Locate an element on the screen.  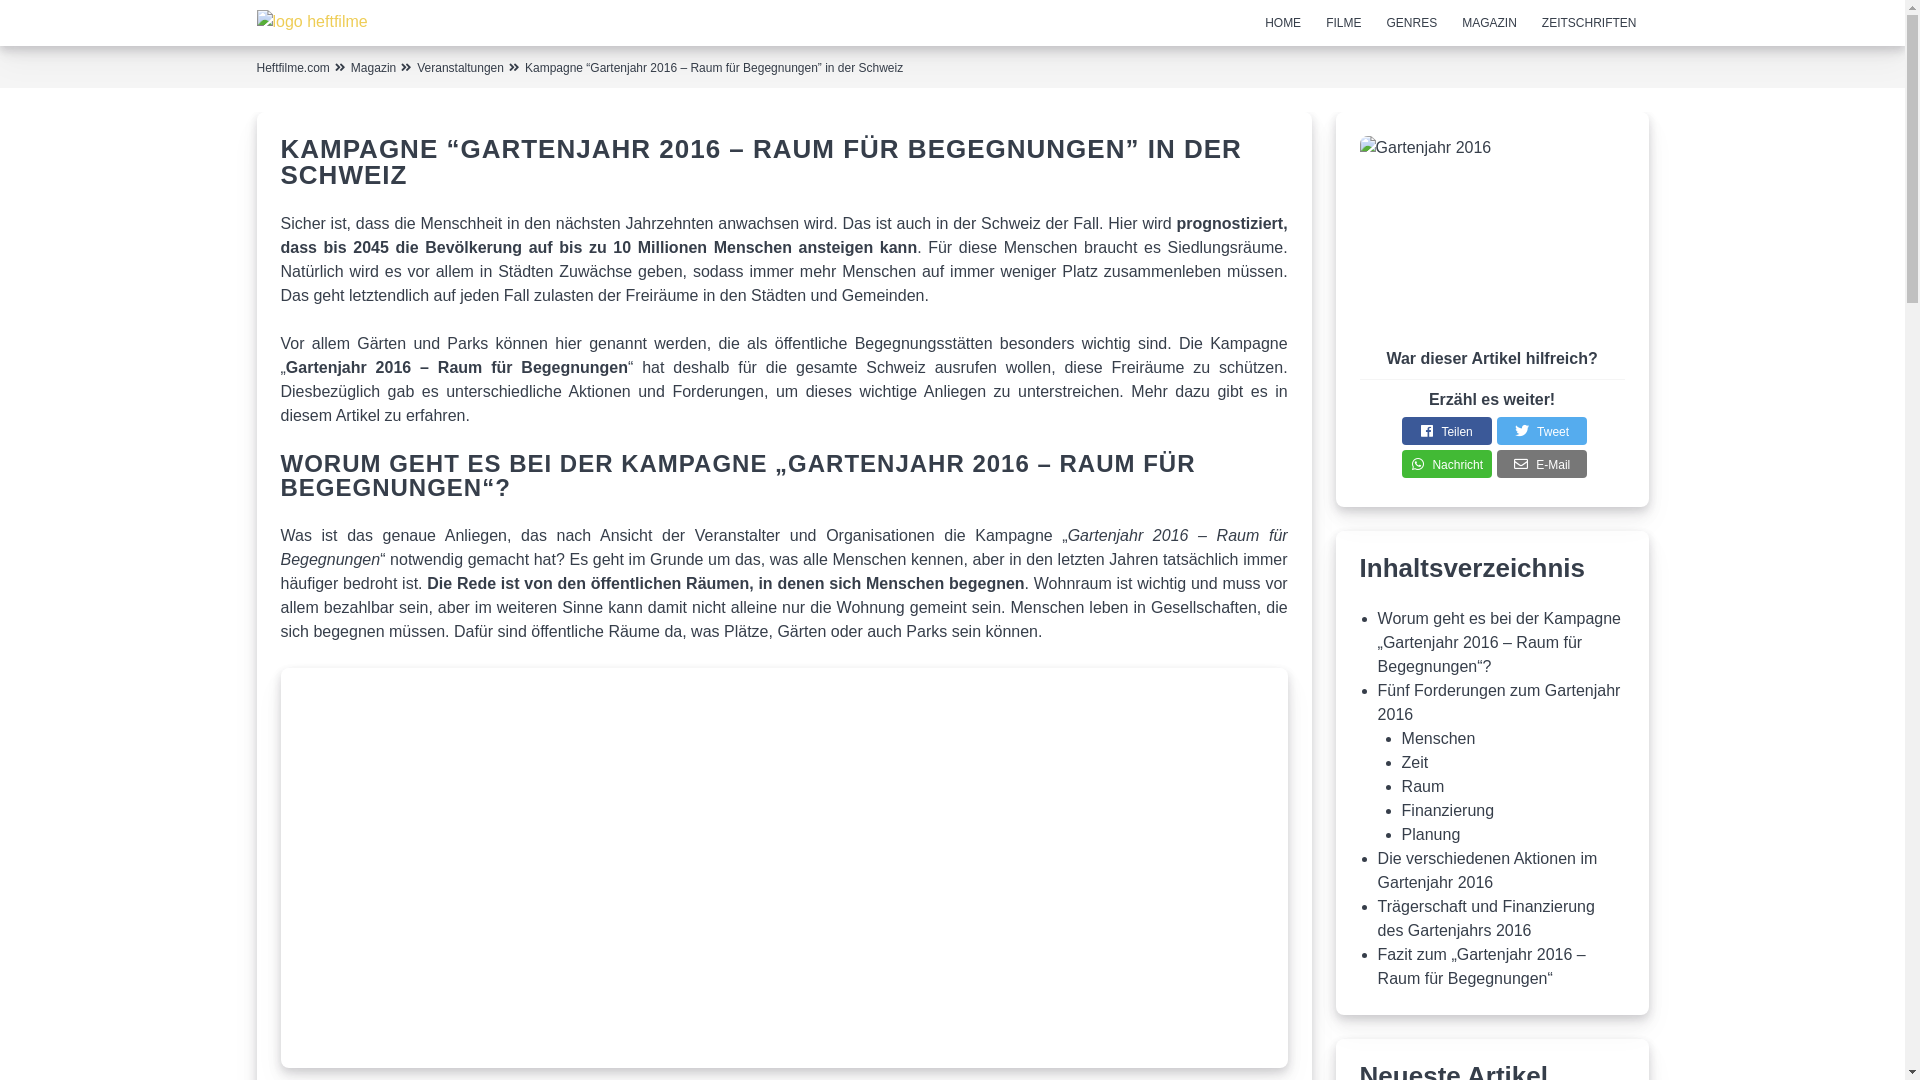
heftfilme.com is located at coordinates (380, 20).